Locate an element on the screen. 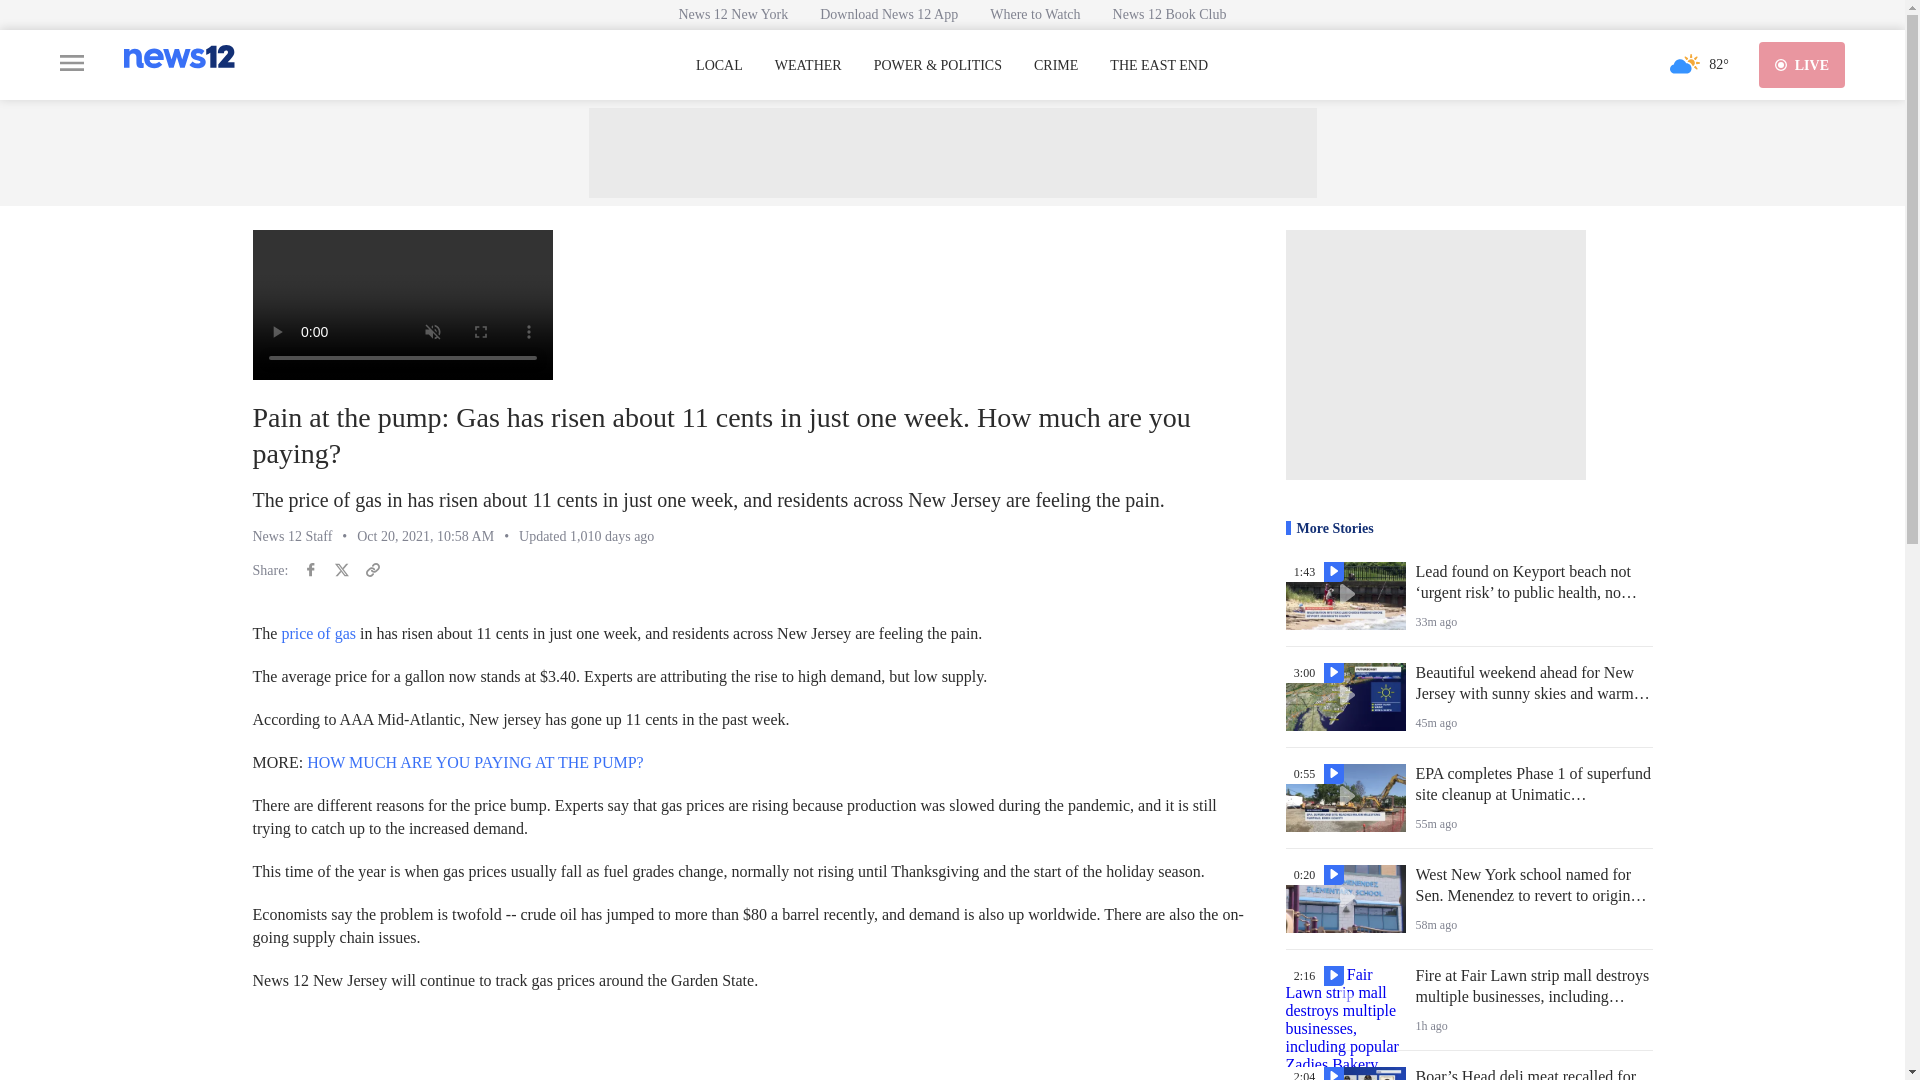 This screenshot has height=1080, width=1920. Download News 12 App is located at coordinates (888, 14).